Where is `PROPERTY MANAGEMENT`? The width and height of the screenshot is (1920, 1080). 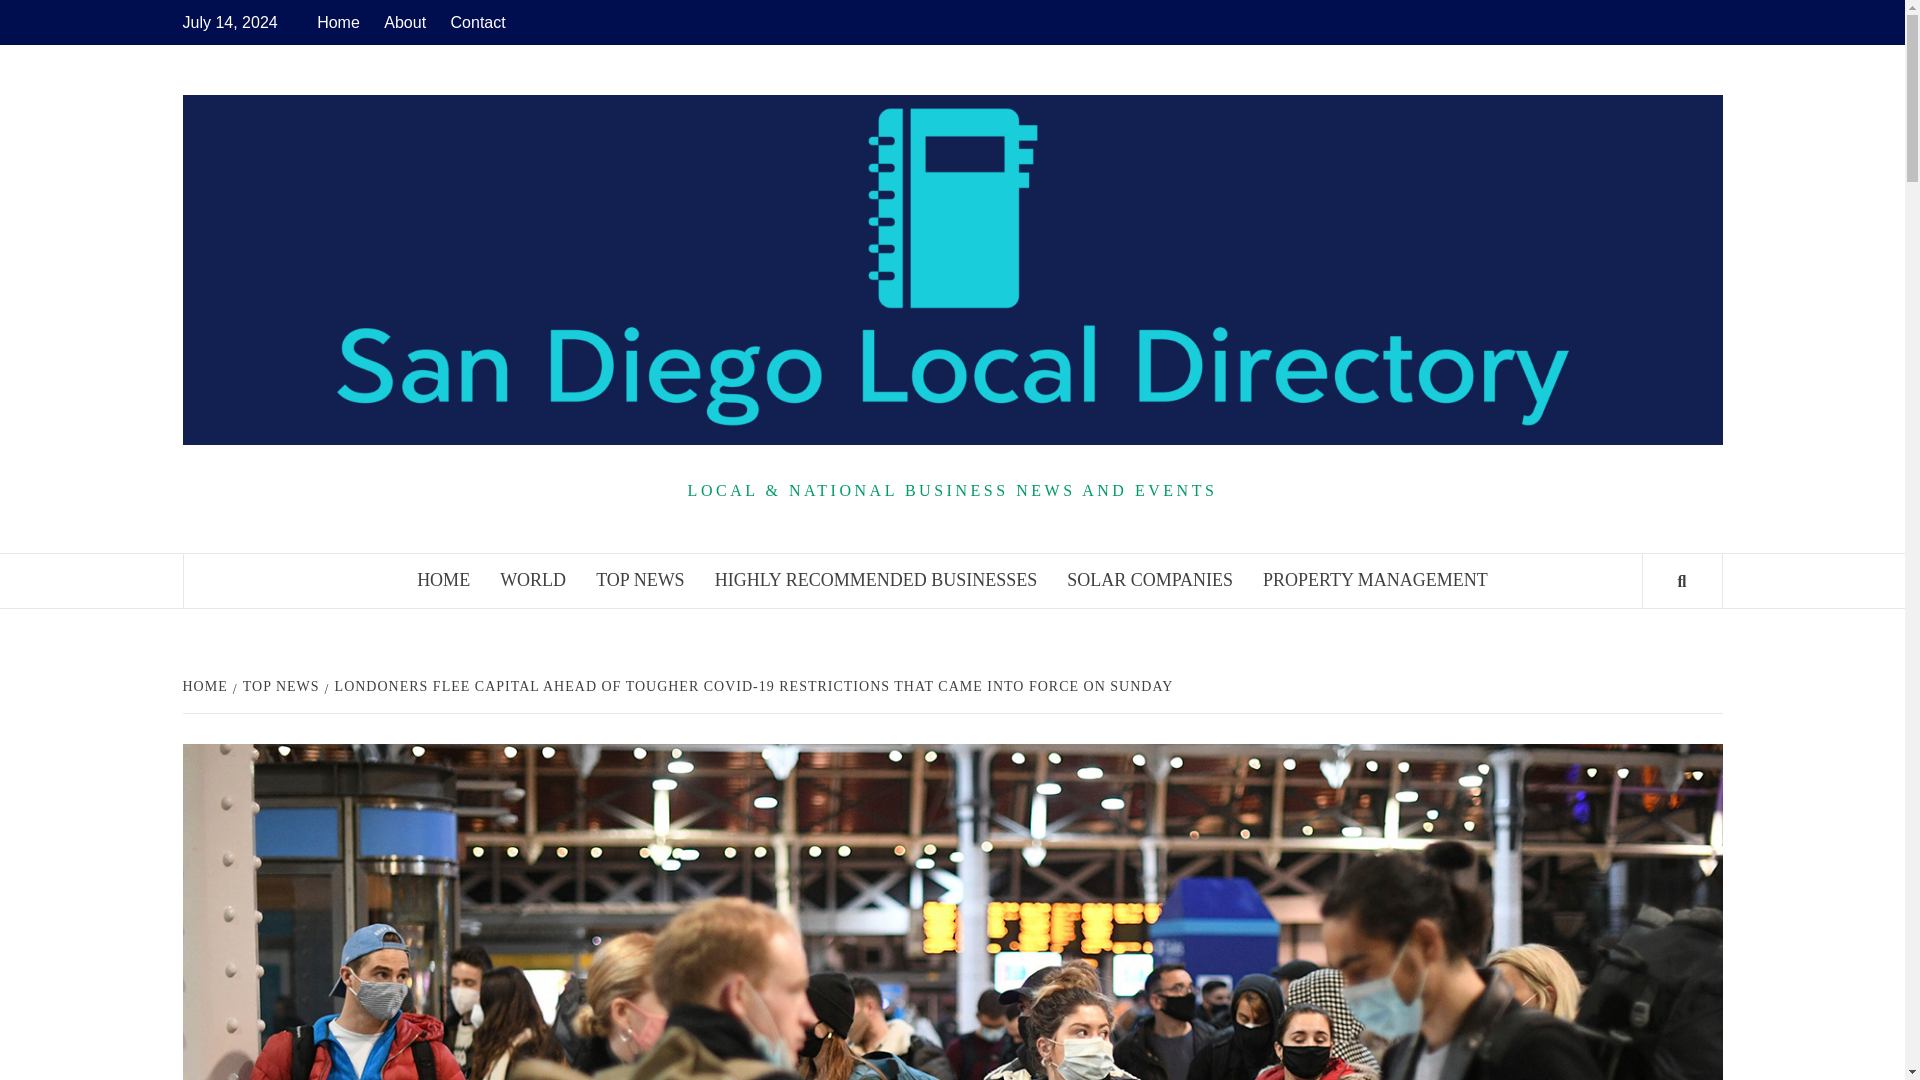
PROPERTY MANAGEMENT is located at coordinates (1376, 580).